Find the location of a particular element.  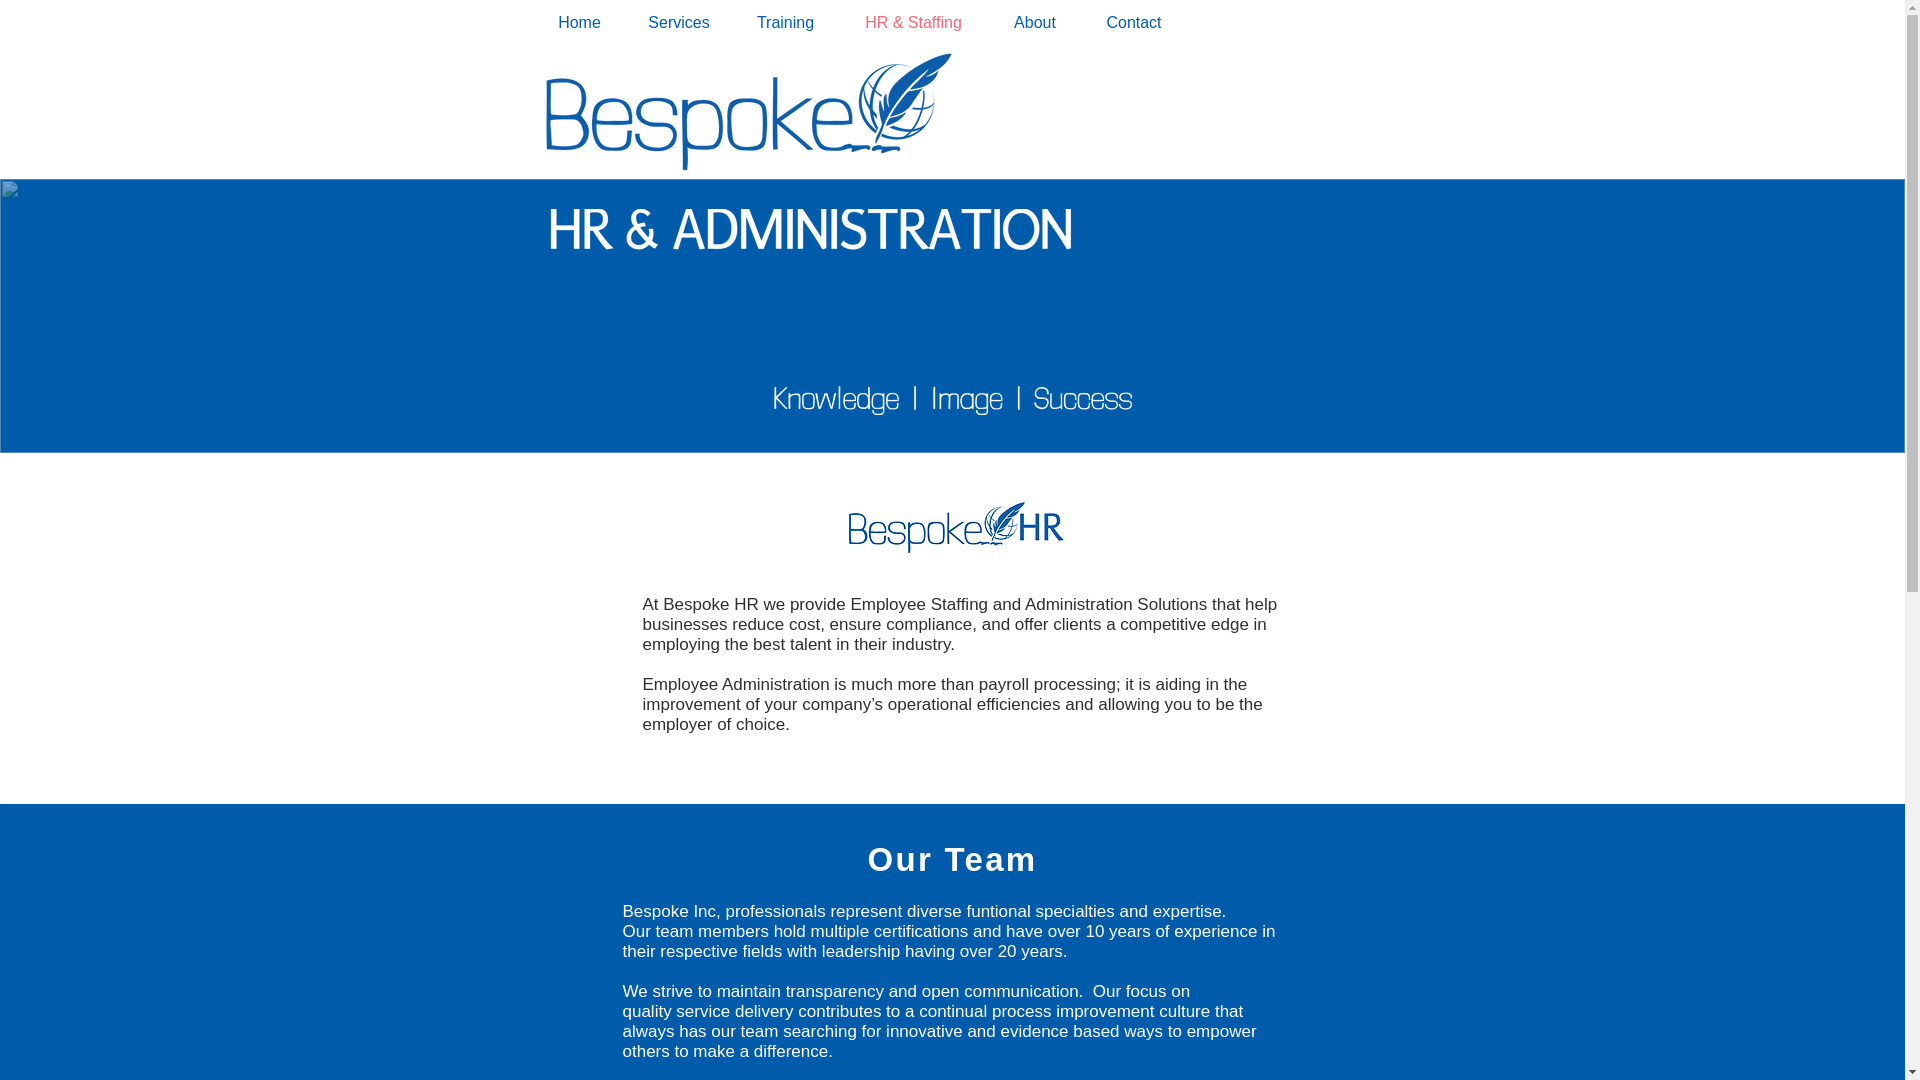

Bespoke-logo-notag-02.png is located at coordinates (751, 102).